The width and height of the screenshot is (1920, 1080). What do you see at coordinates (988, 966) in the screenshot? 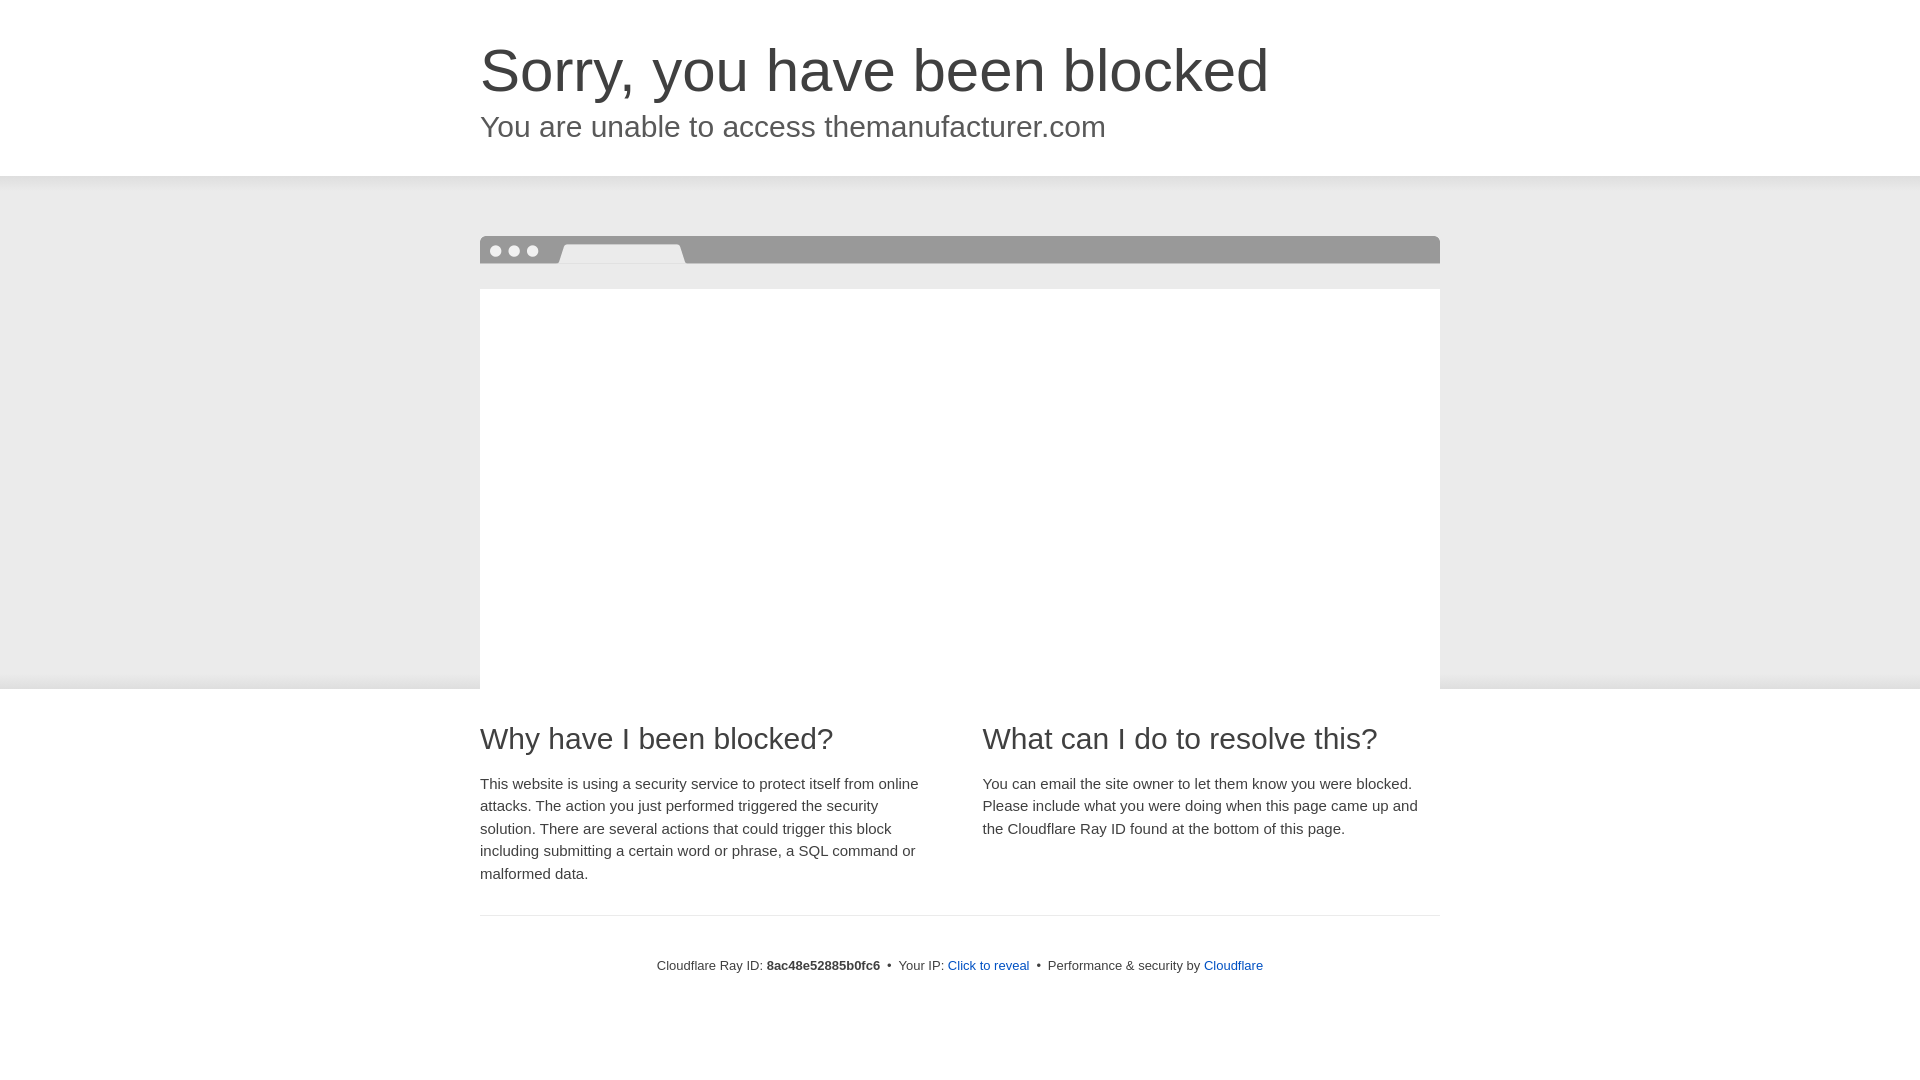
I see `Click to reveal` at bounding box center [988, 966].